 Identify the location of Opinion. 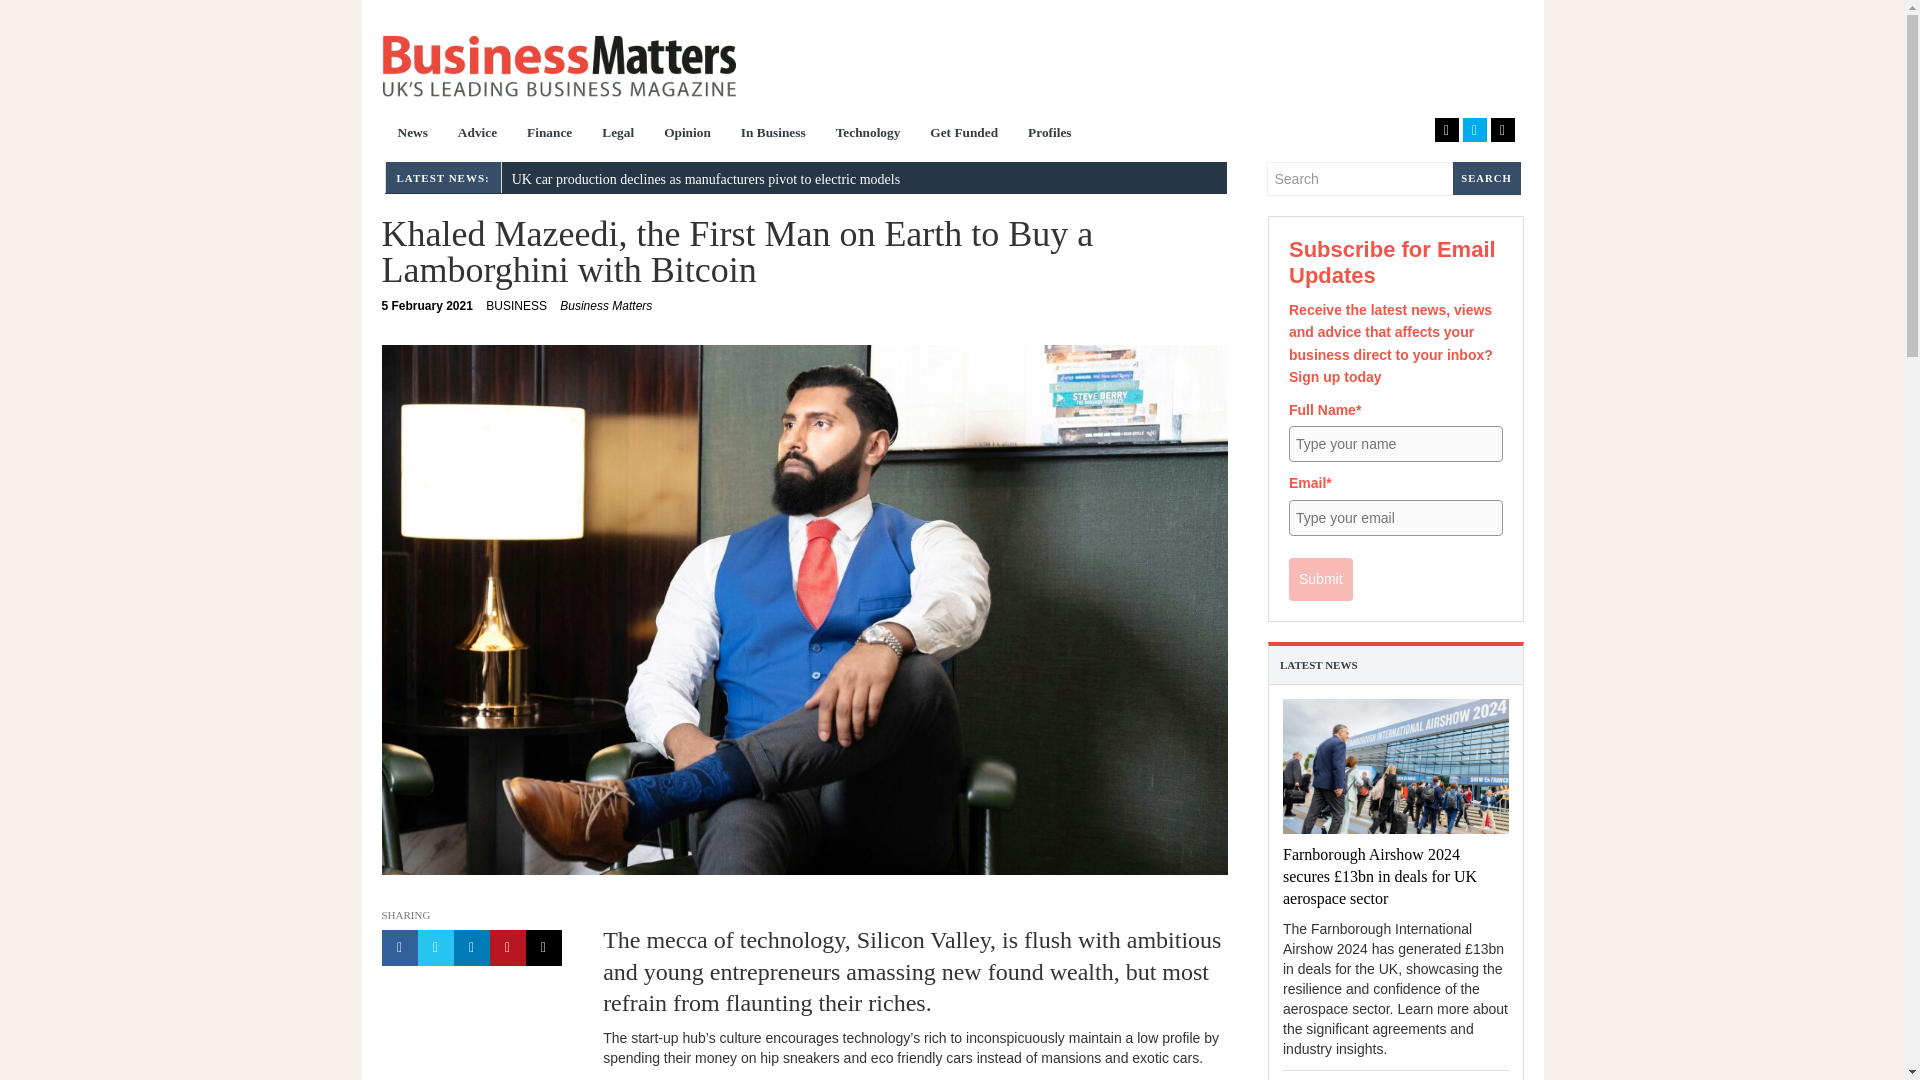
(964, 134).